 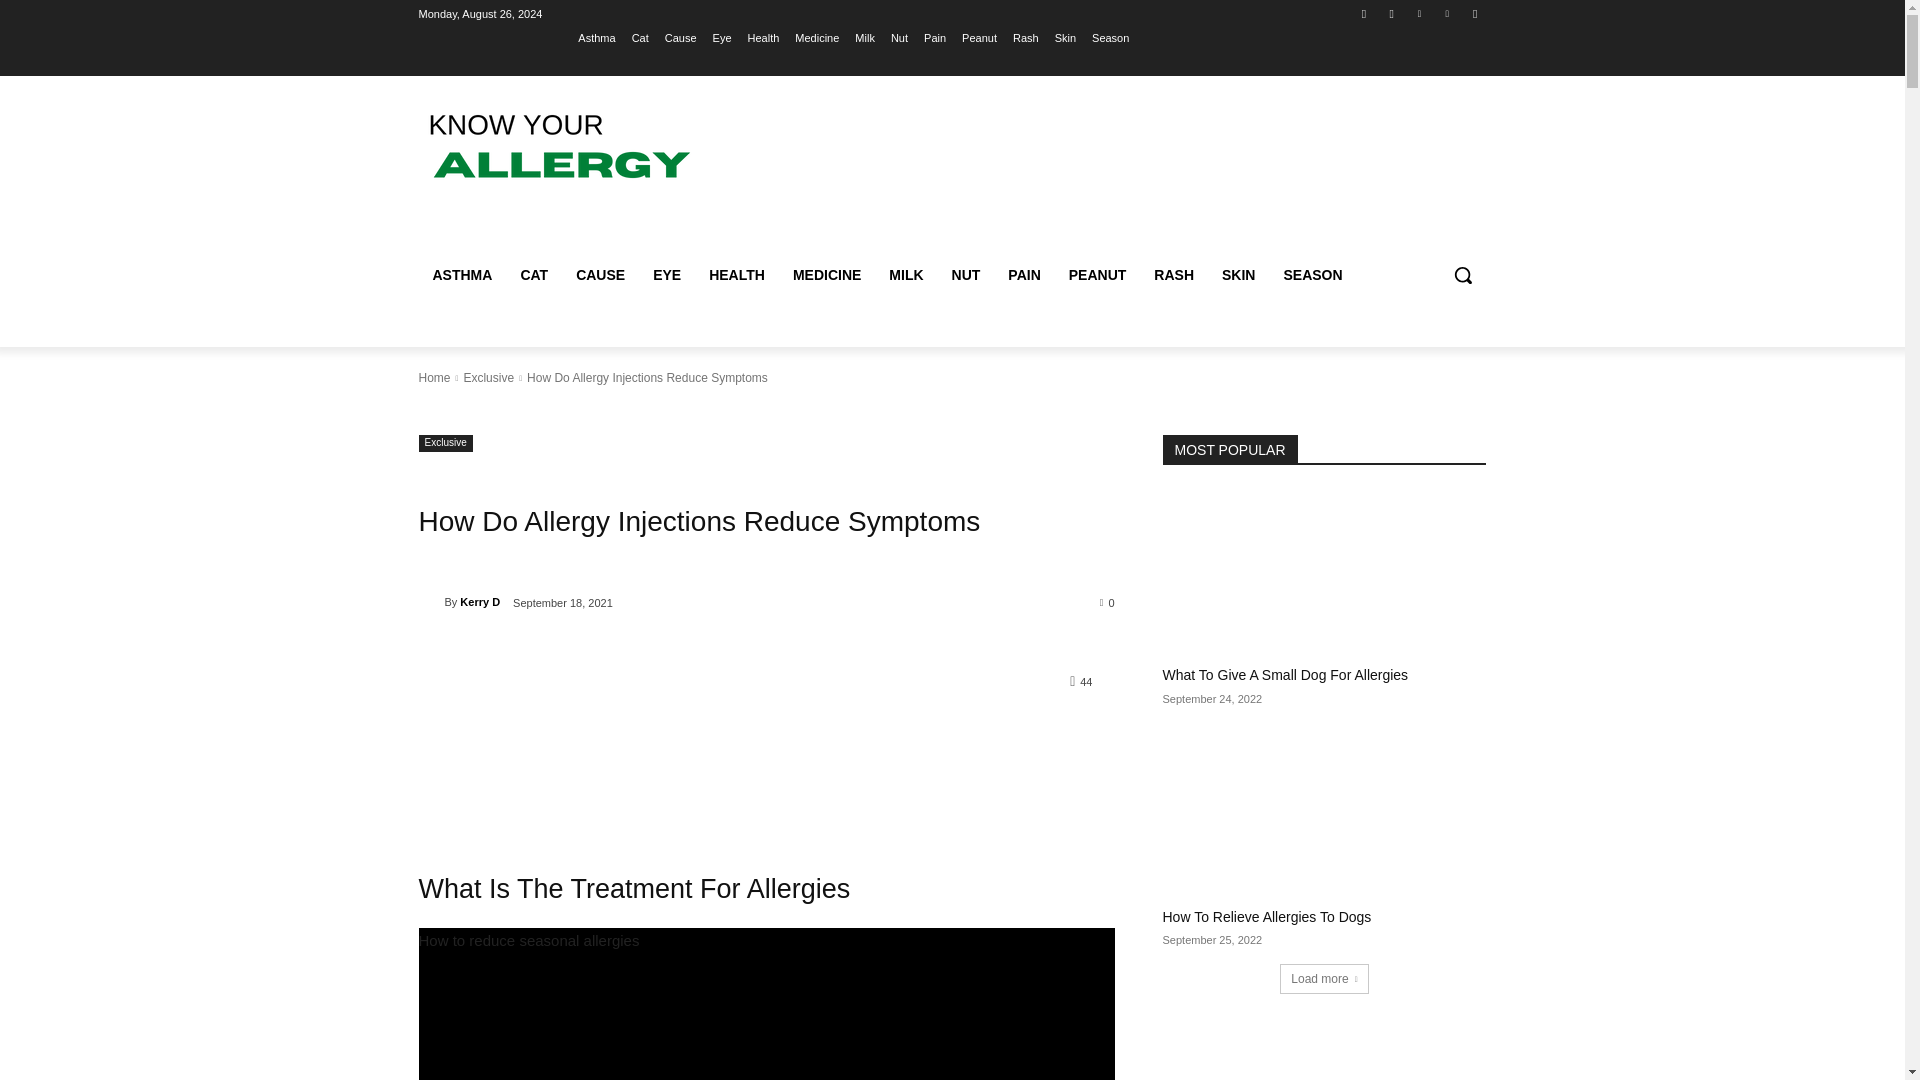 What do you see at coordinates (1474, 13) in the screenshot?
I see `Youtube` at bounding box center [1474, 13].